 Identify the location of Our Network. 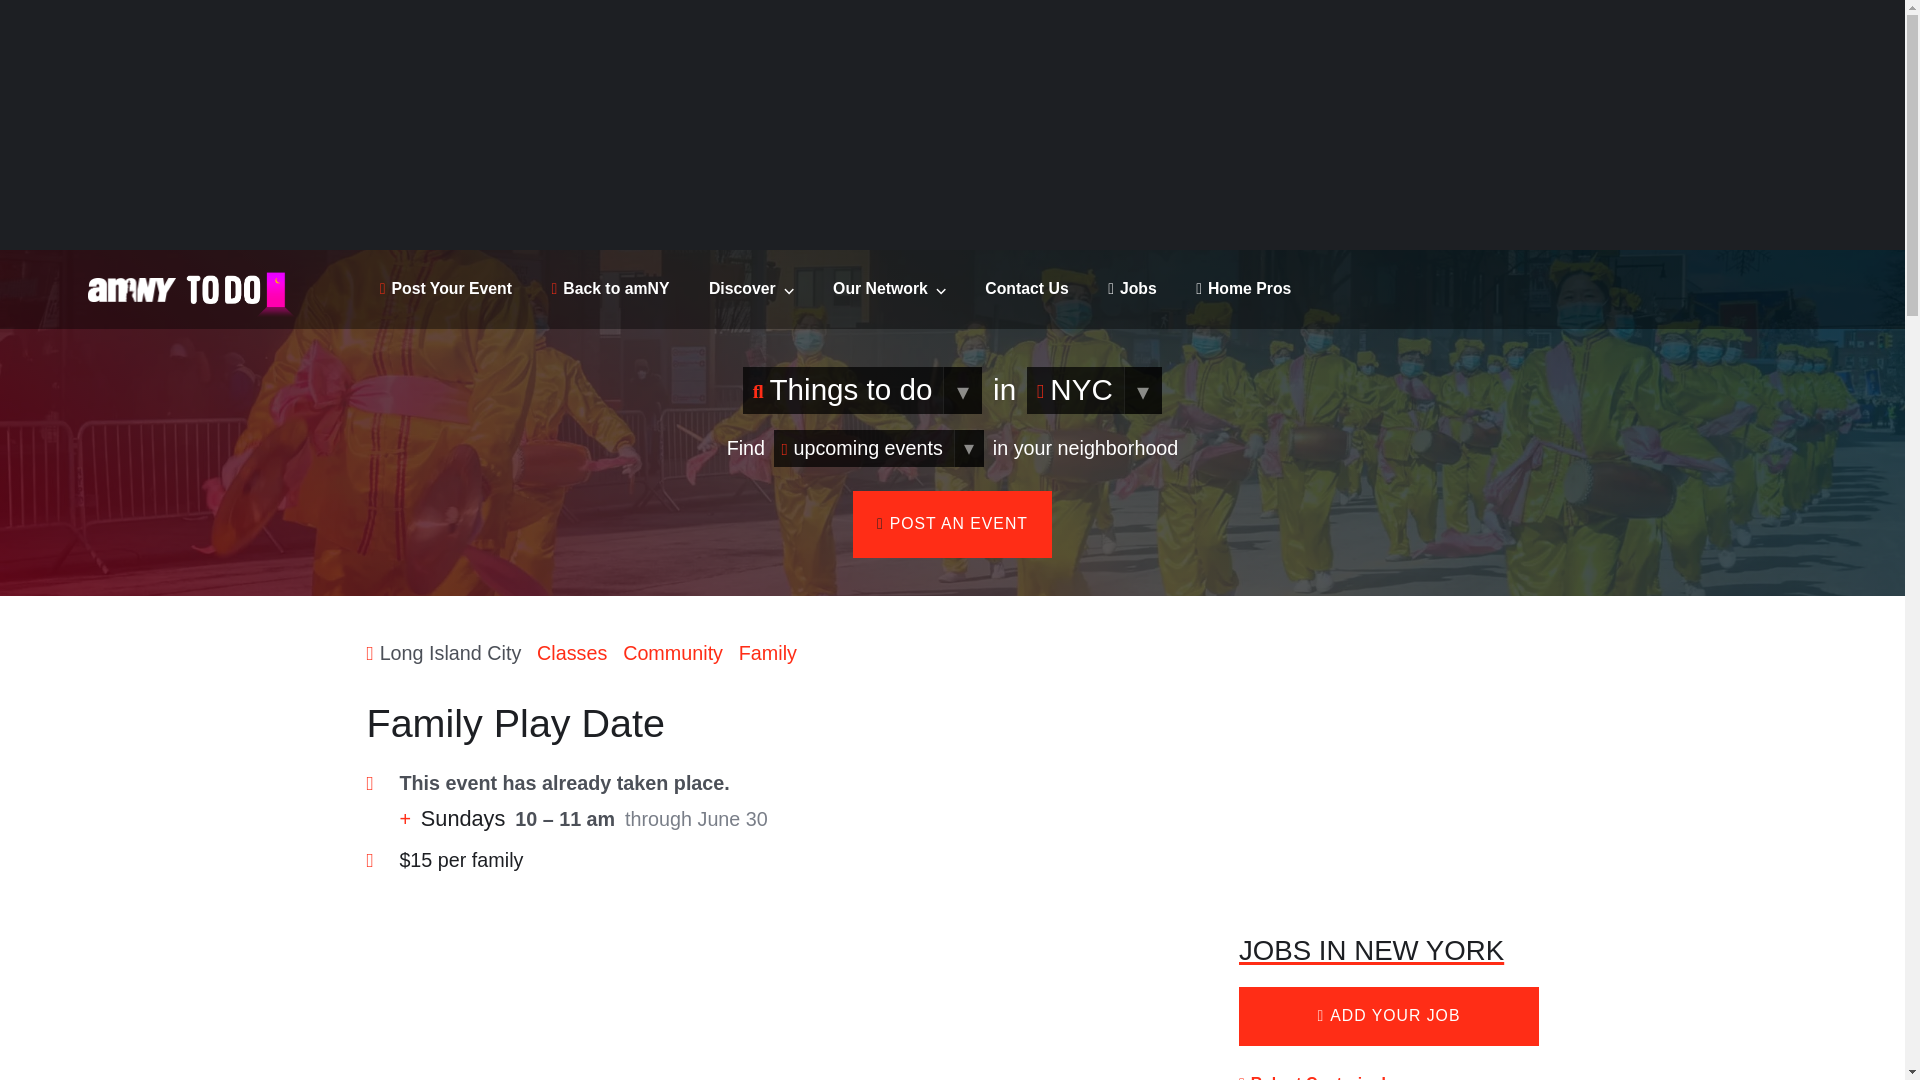
(890, 288).